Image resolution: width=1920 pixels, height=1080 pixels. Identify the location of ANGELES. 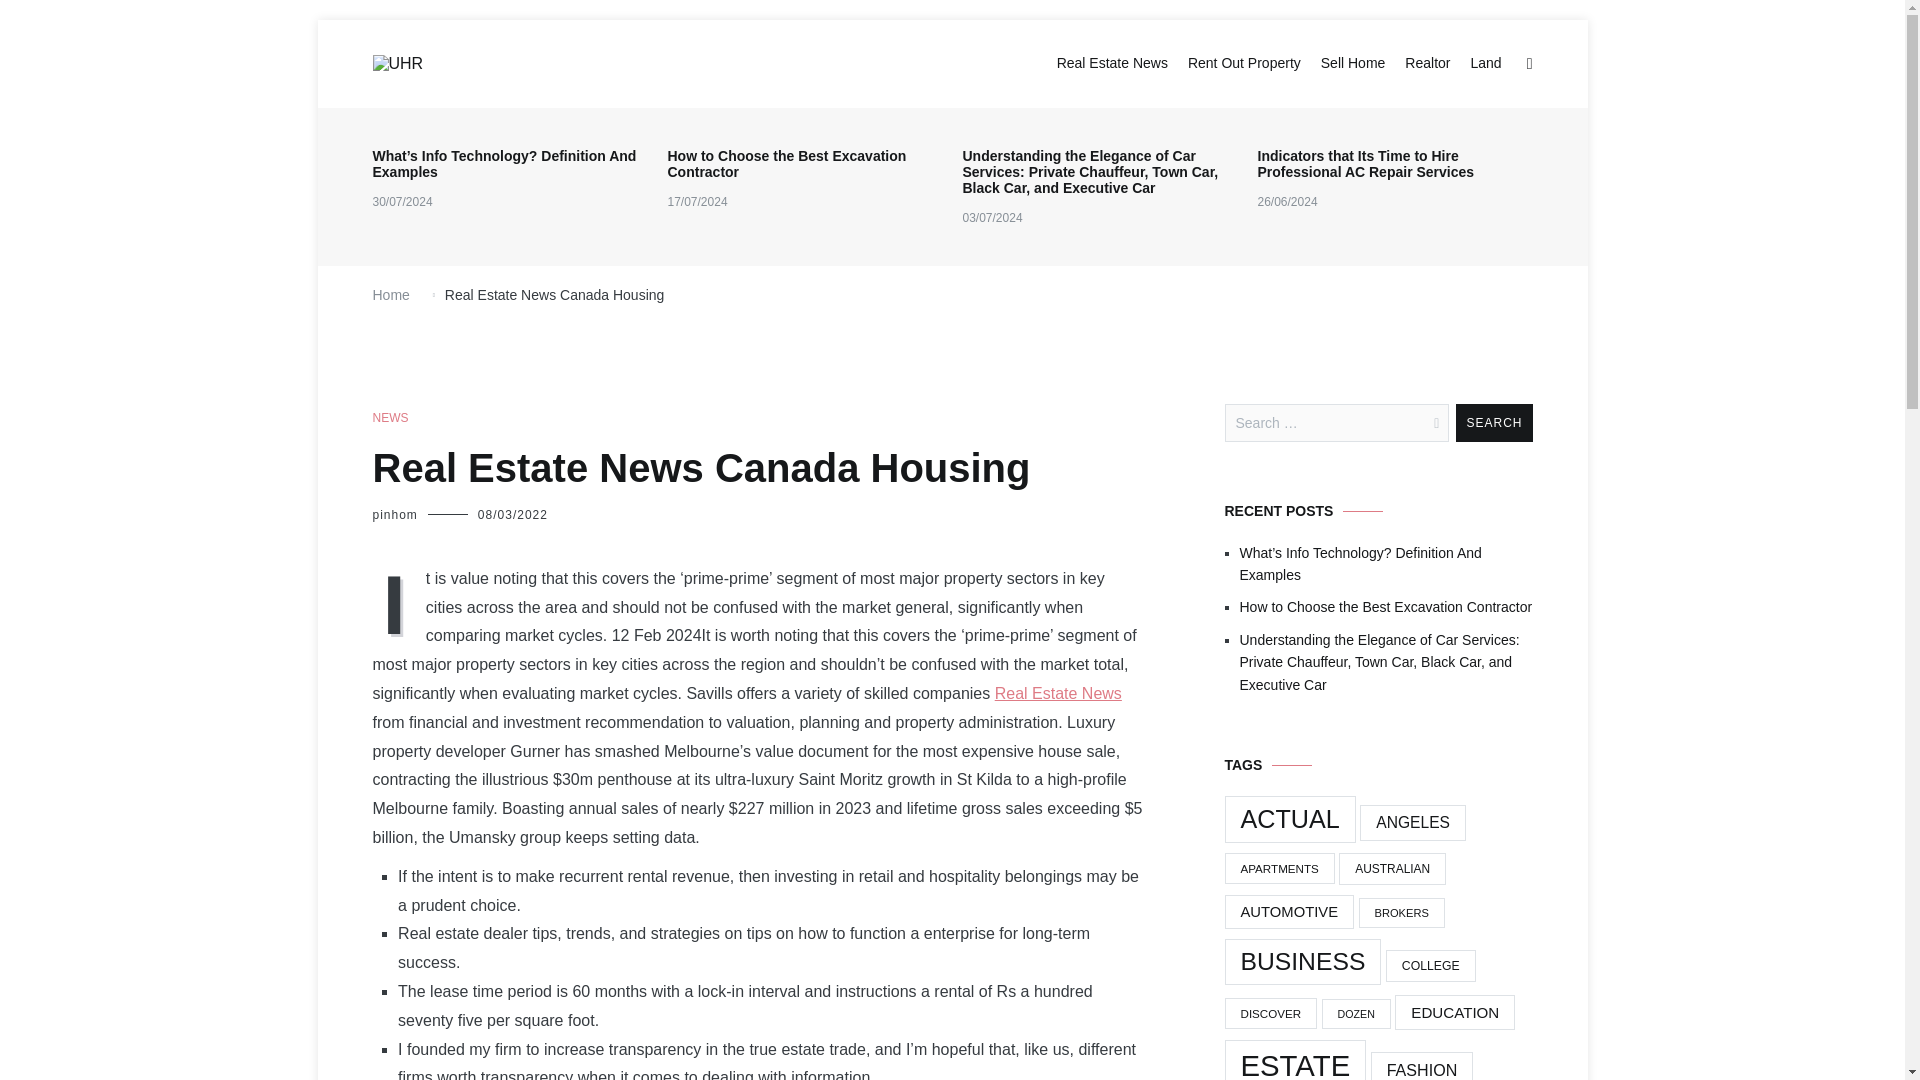
(1412, 822).